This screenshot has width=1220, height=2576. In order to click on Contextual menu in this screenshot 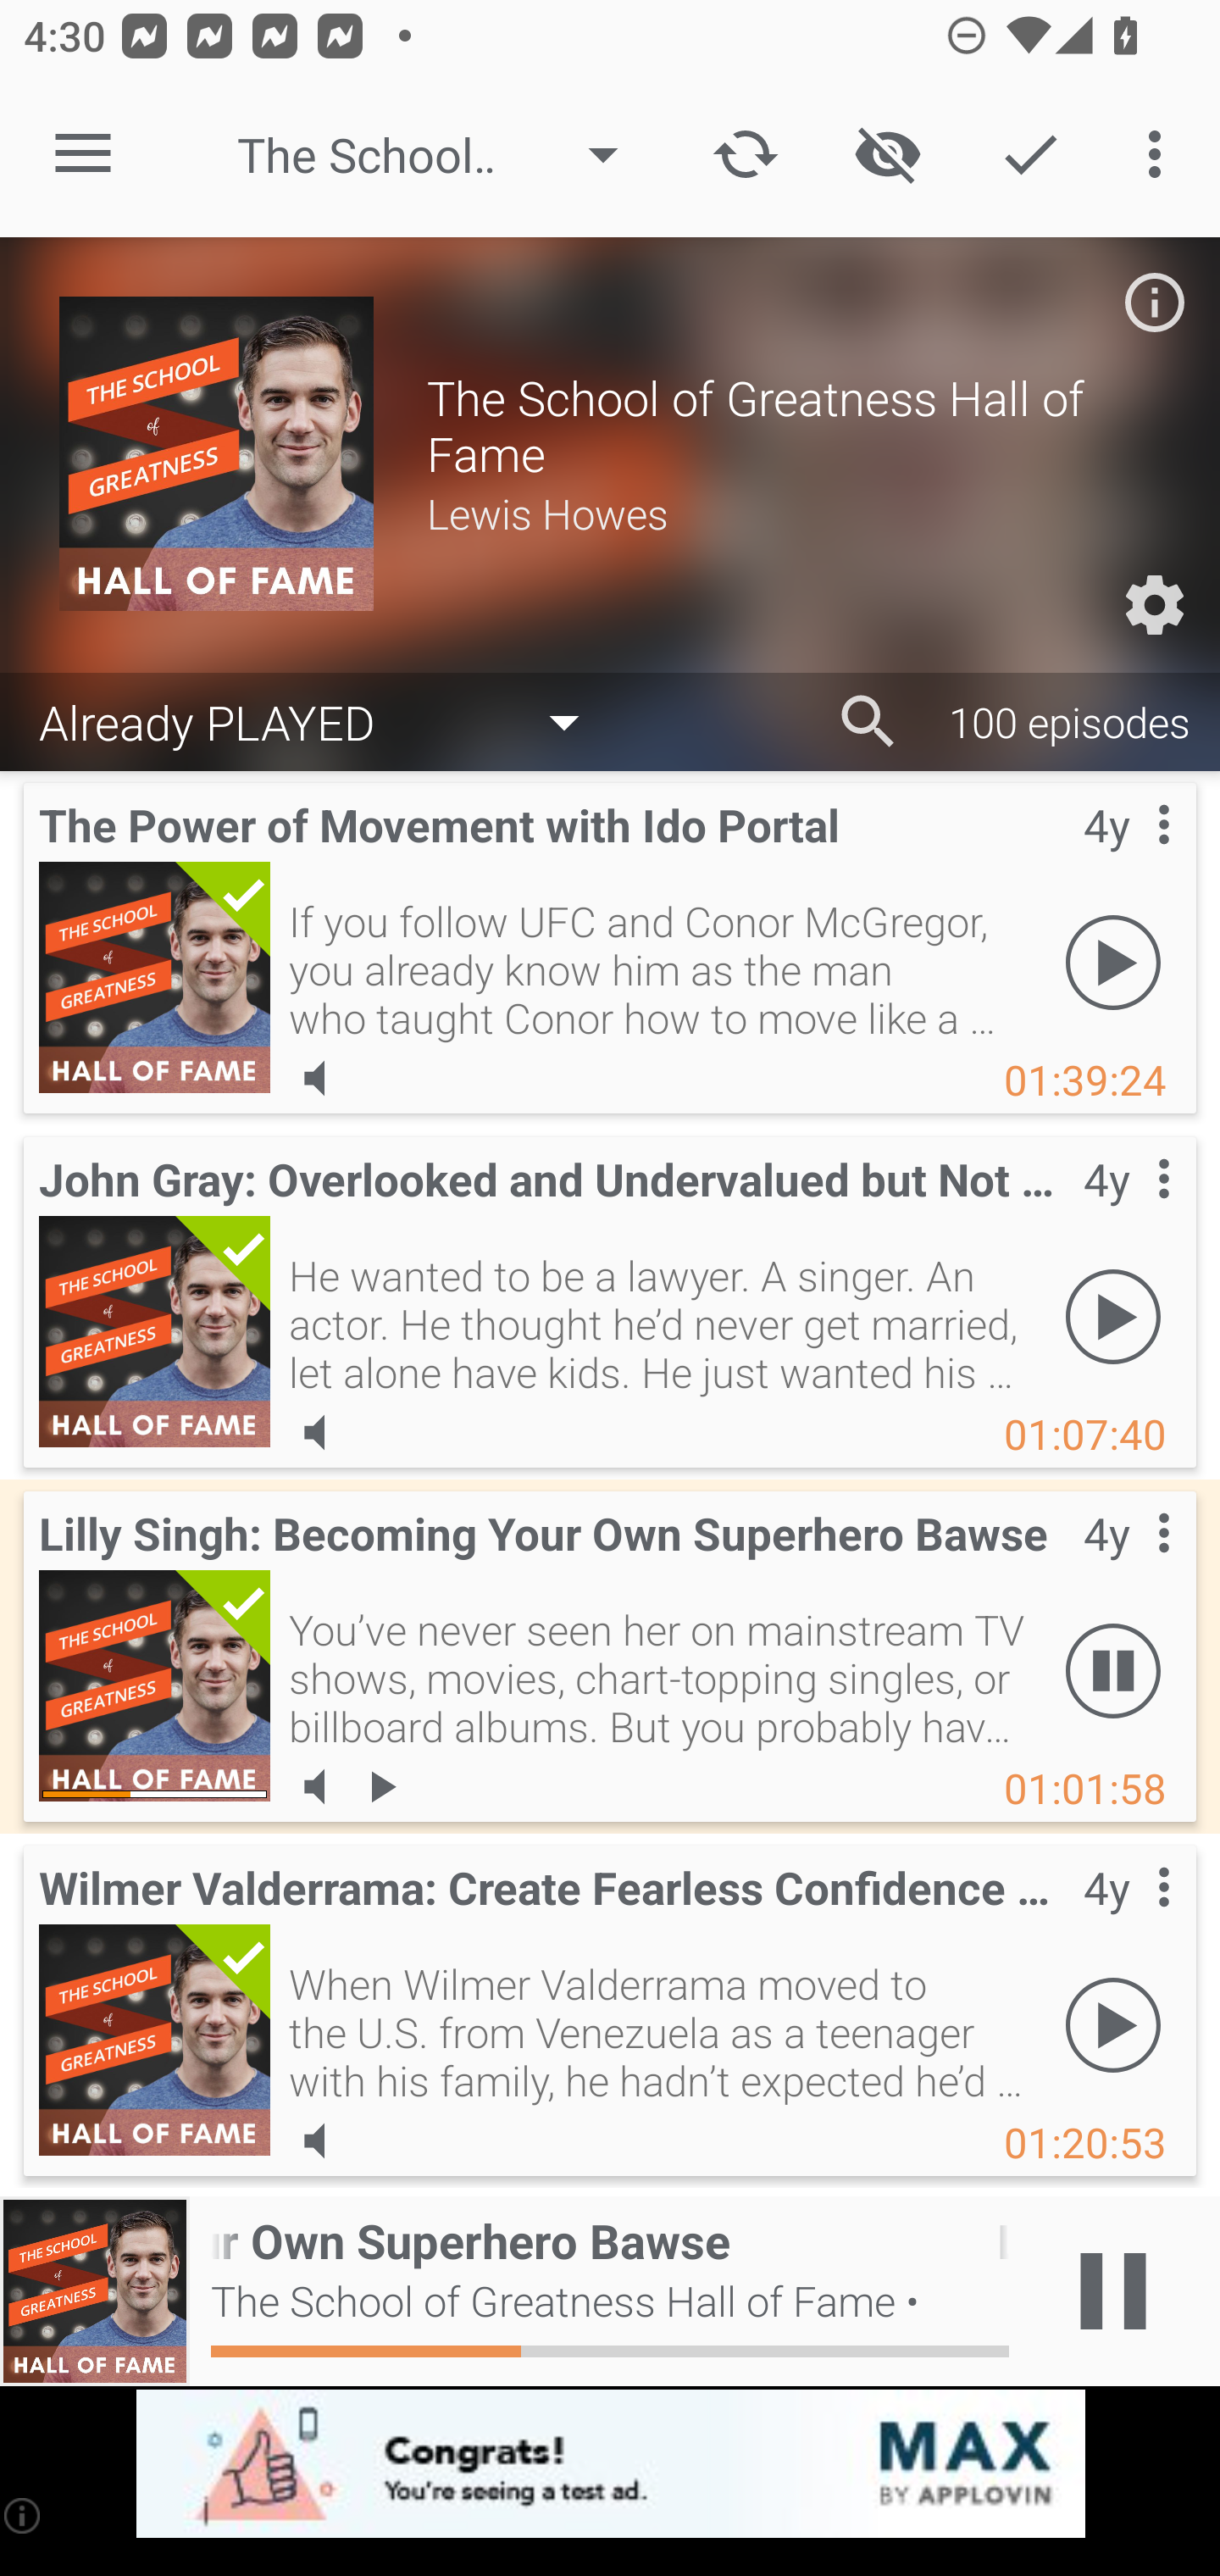, I will do `click(1127, 1568)`.